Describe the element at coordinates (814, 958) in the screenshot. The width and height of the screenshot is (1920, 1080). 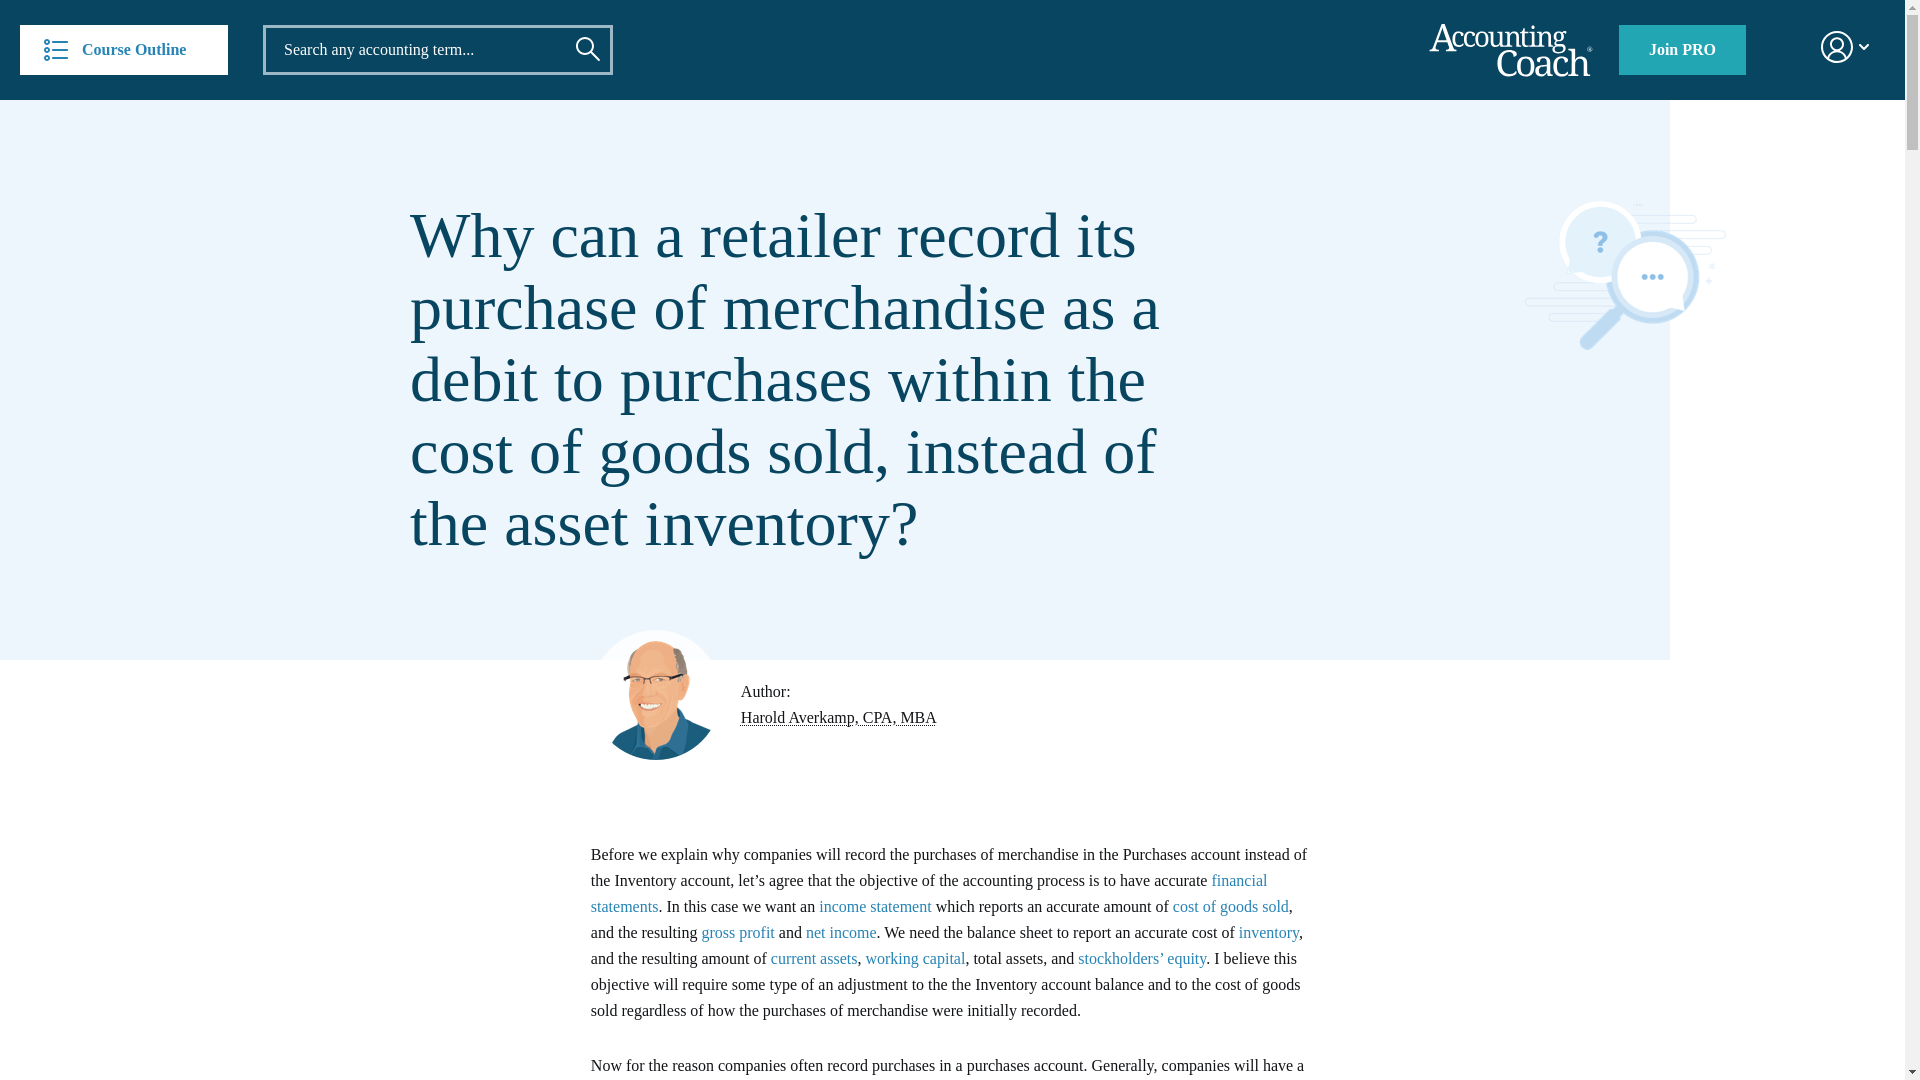
I see `current assets` at that location.